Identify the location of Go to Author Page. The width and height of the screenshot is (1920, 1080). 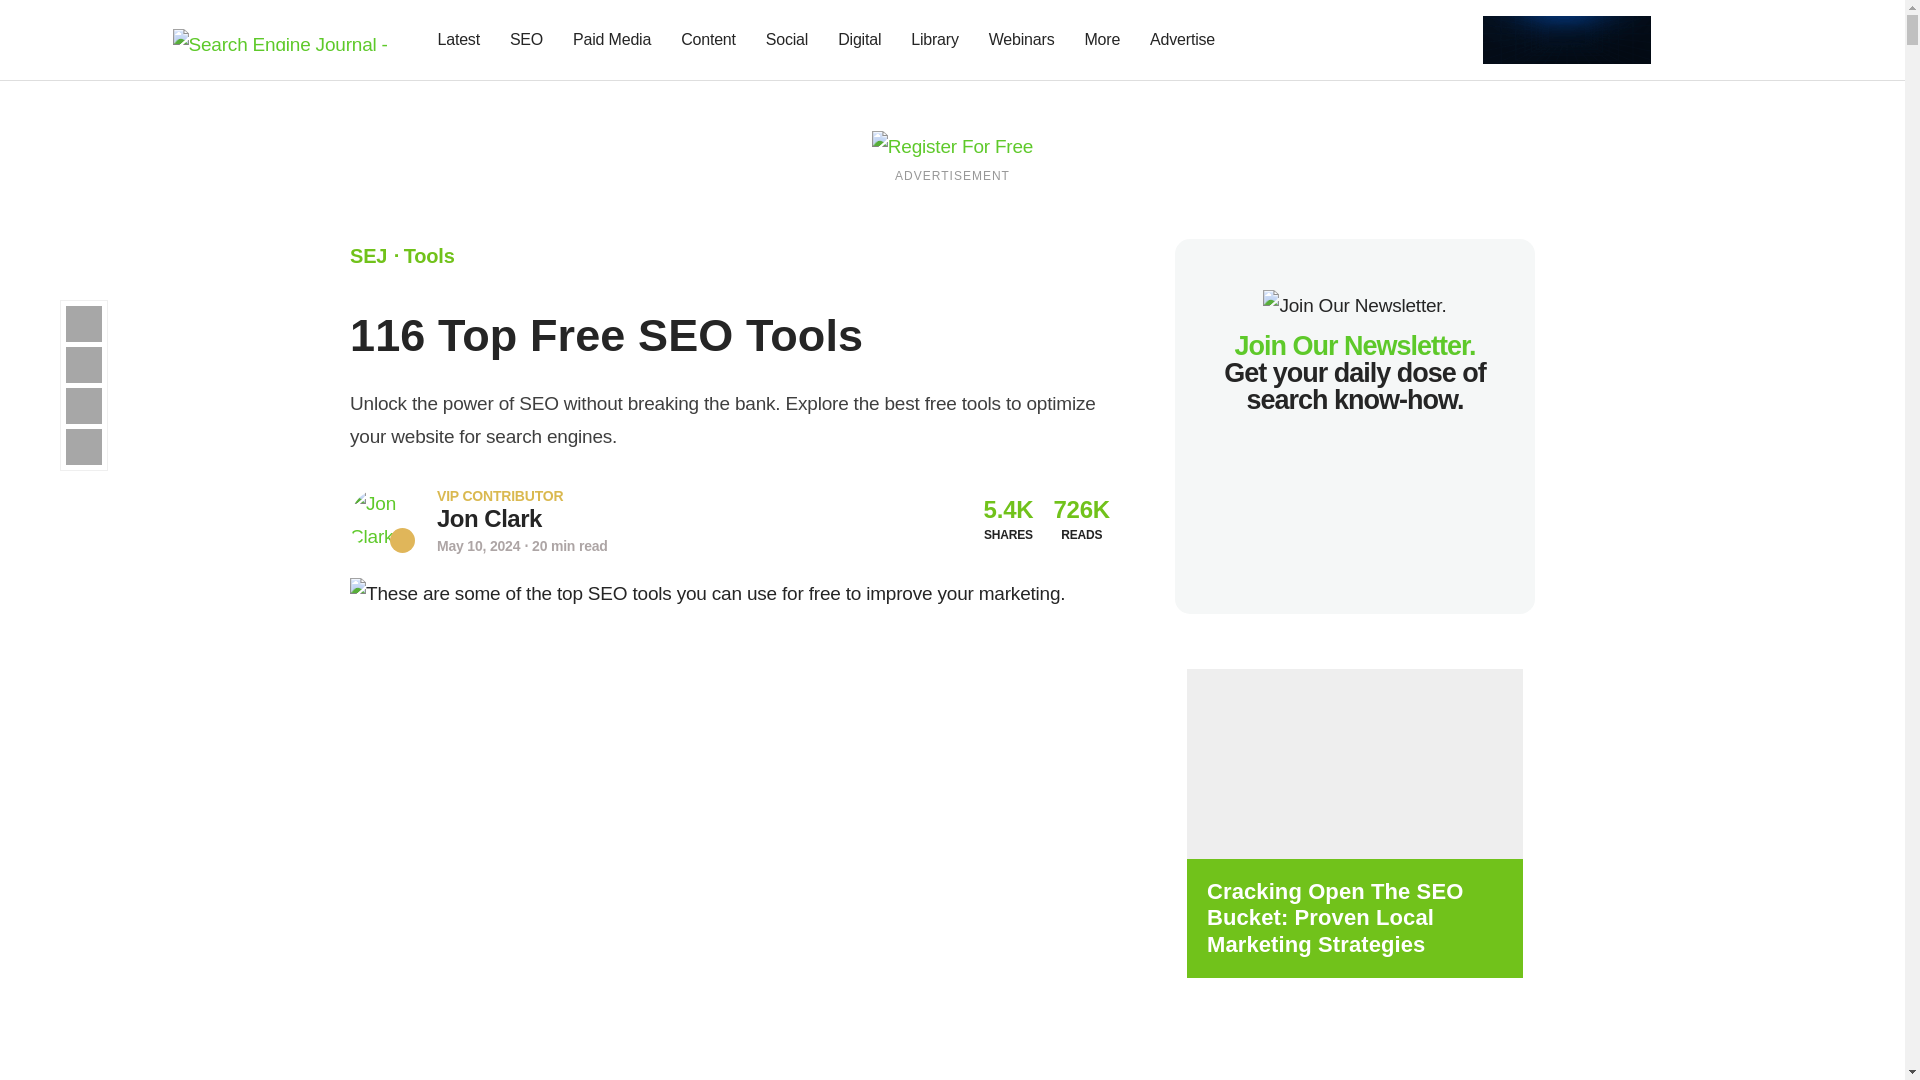
(382, 520).